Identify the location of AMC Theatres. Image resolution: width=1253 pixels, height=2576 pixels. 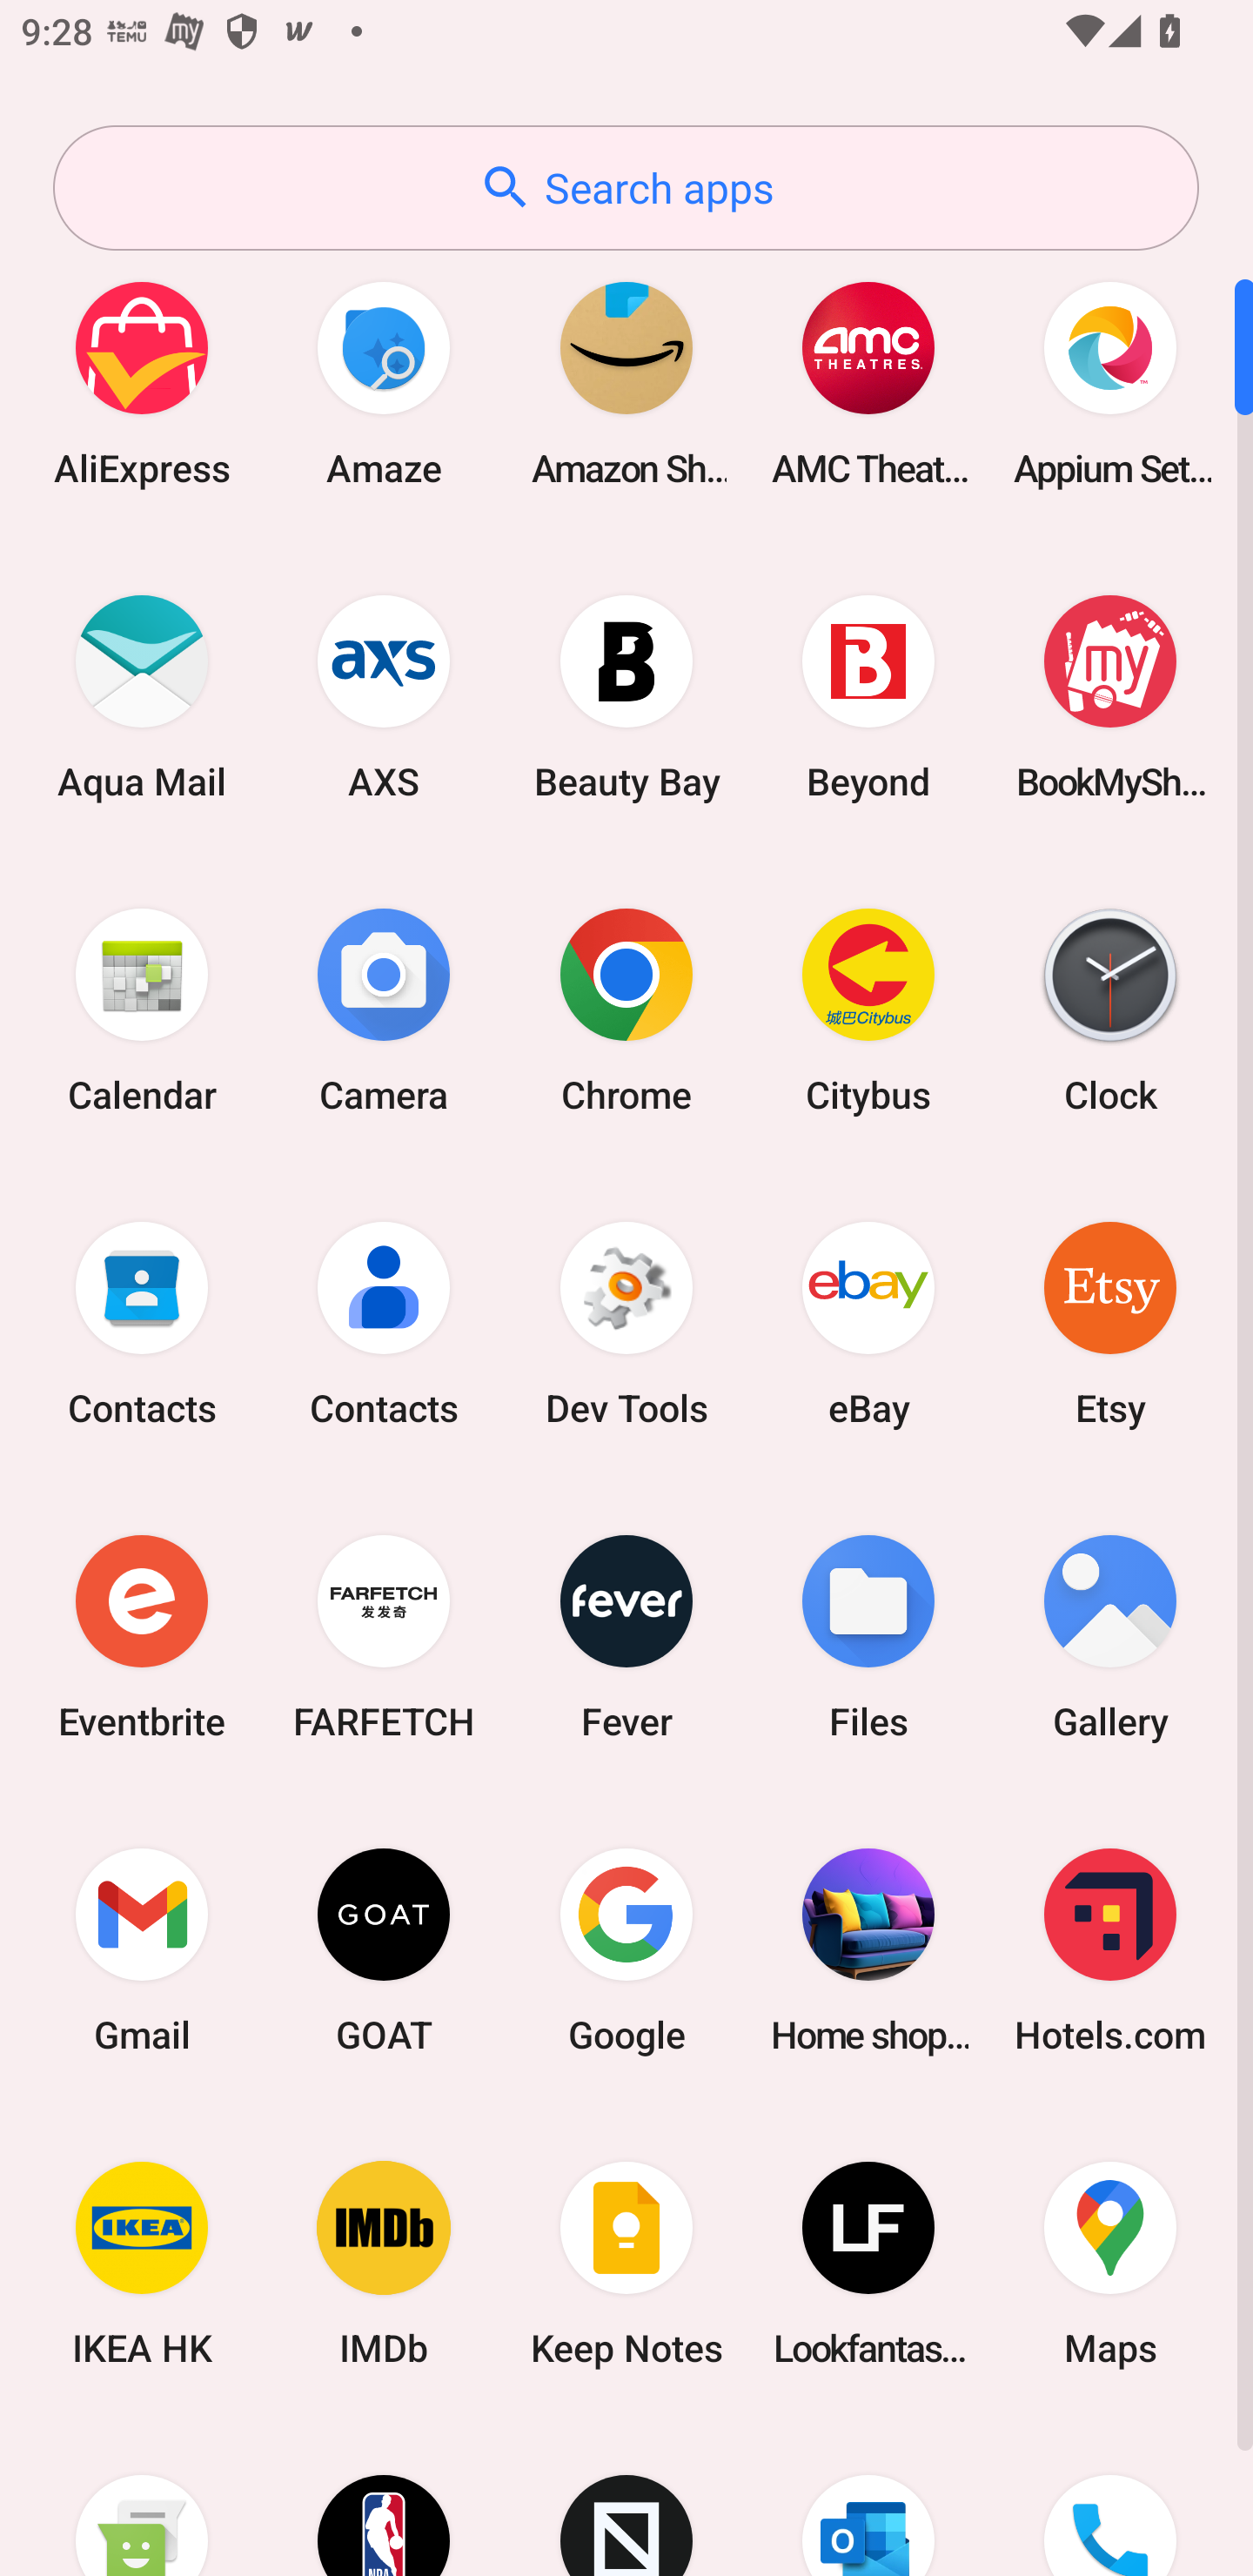
(868, 383).